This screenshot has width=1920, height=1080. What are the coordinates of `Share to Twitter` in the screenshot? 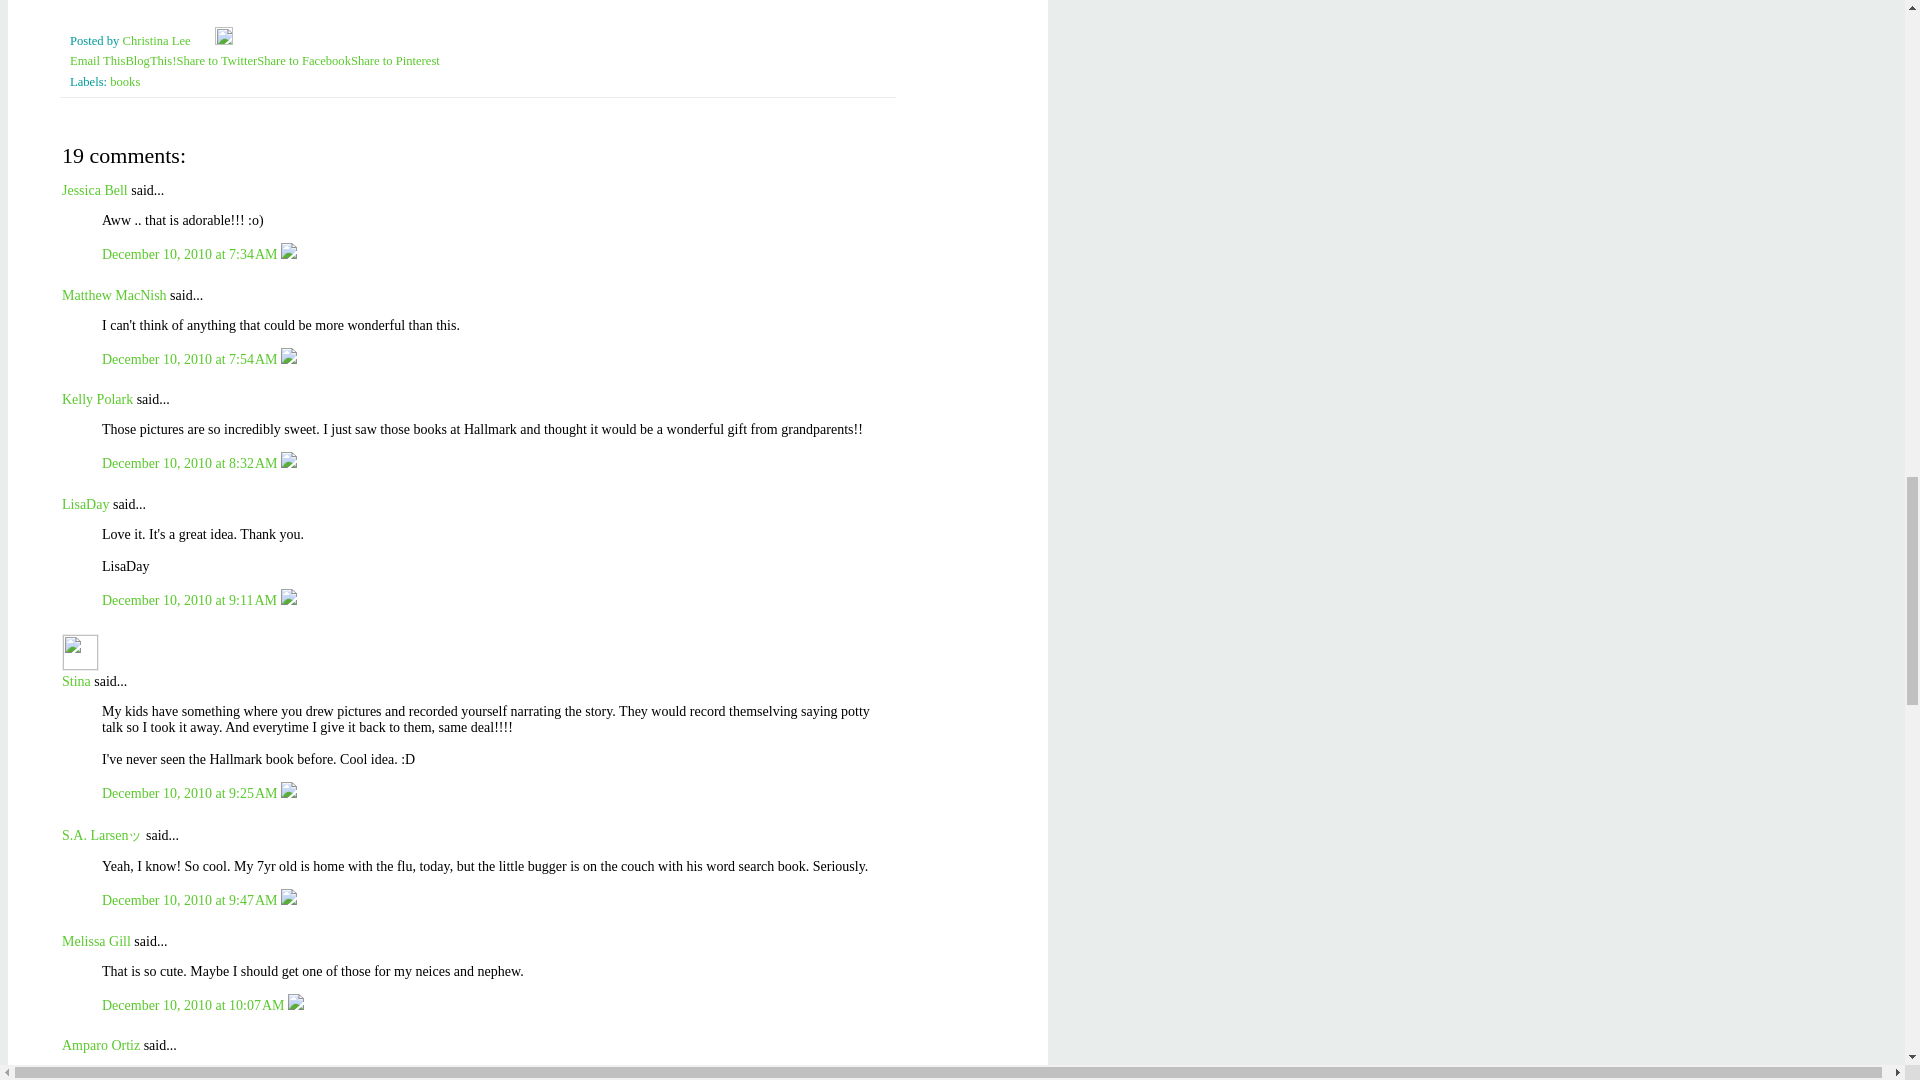 It's located at (216, 61).